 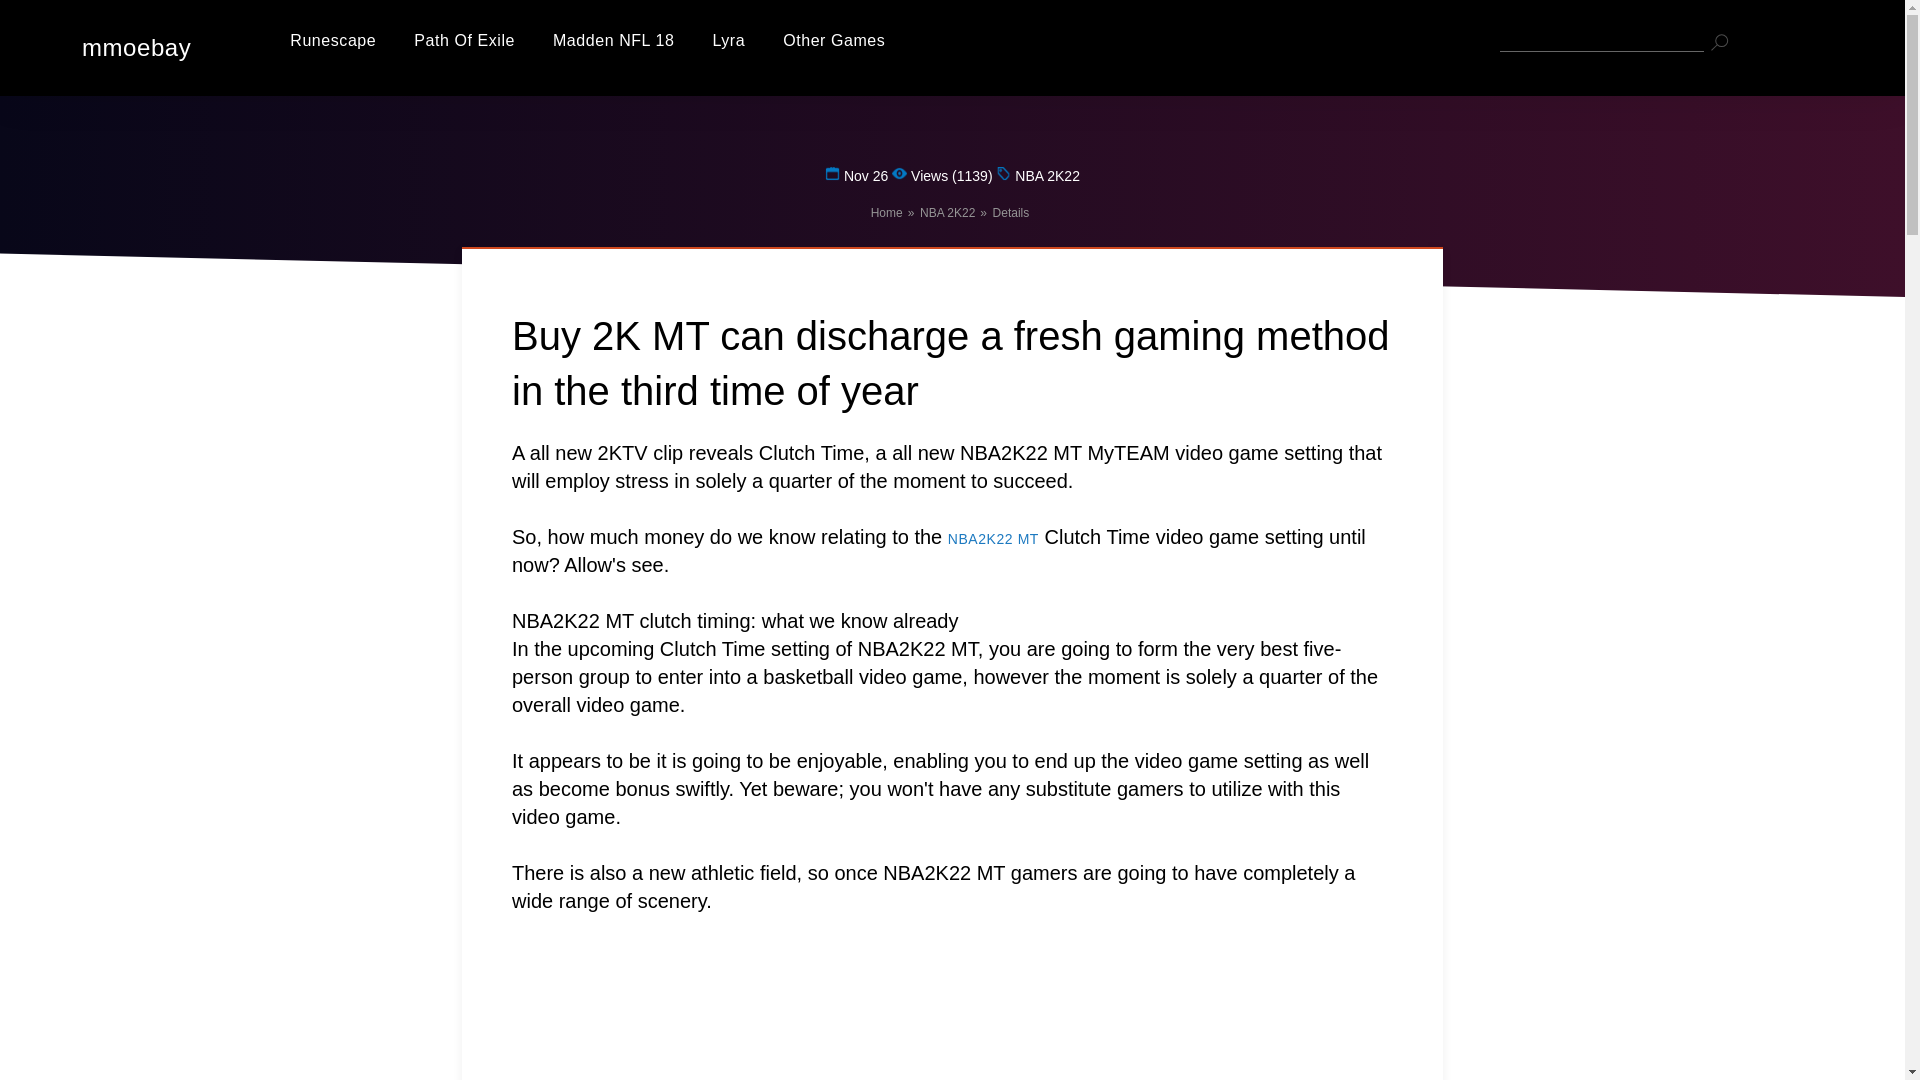 I want to click on Path Of Exile, so click(x=464, y=40).